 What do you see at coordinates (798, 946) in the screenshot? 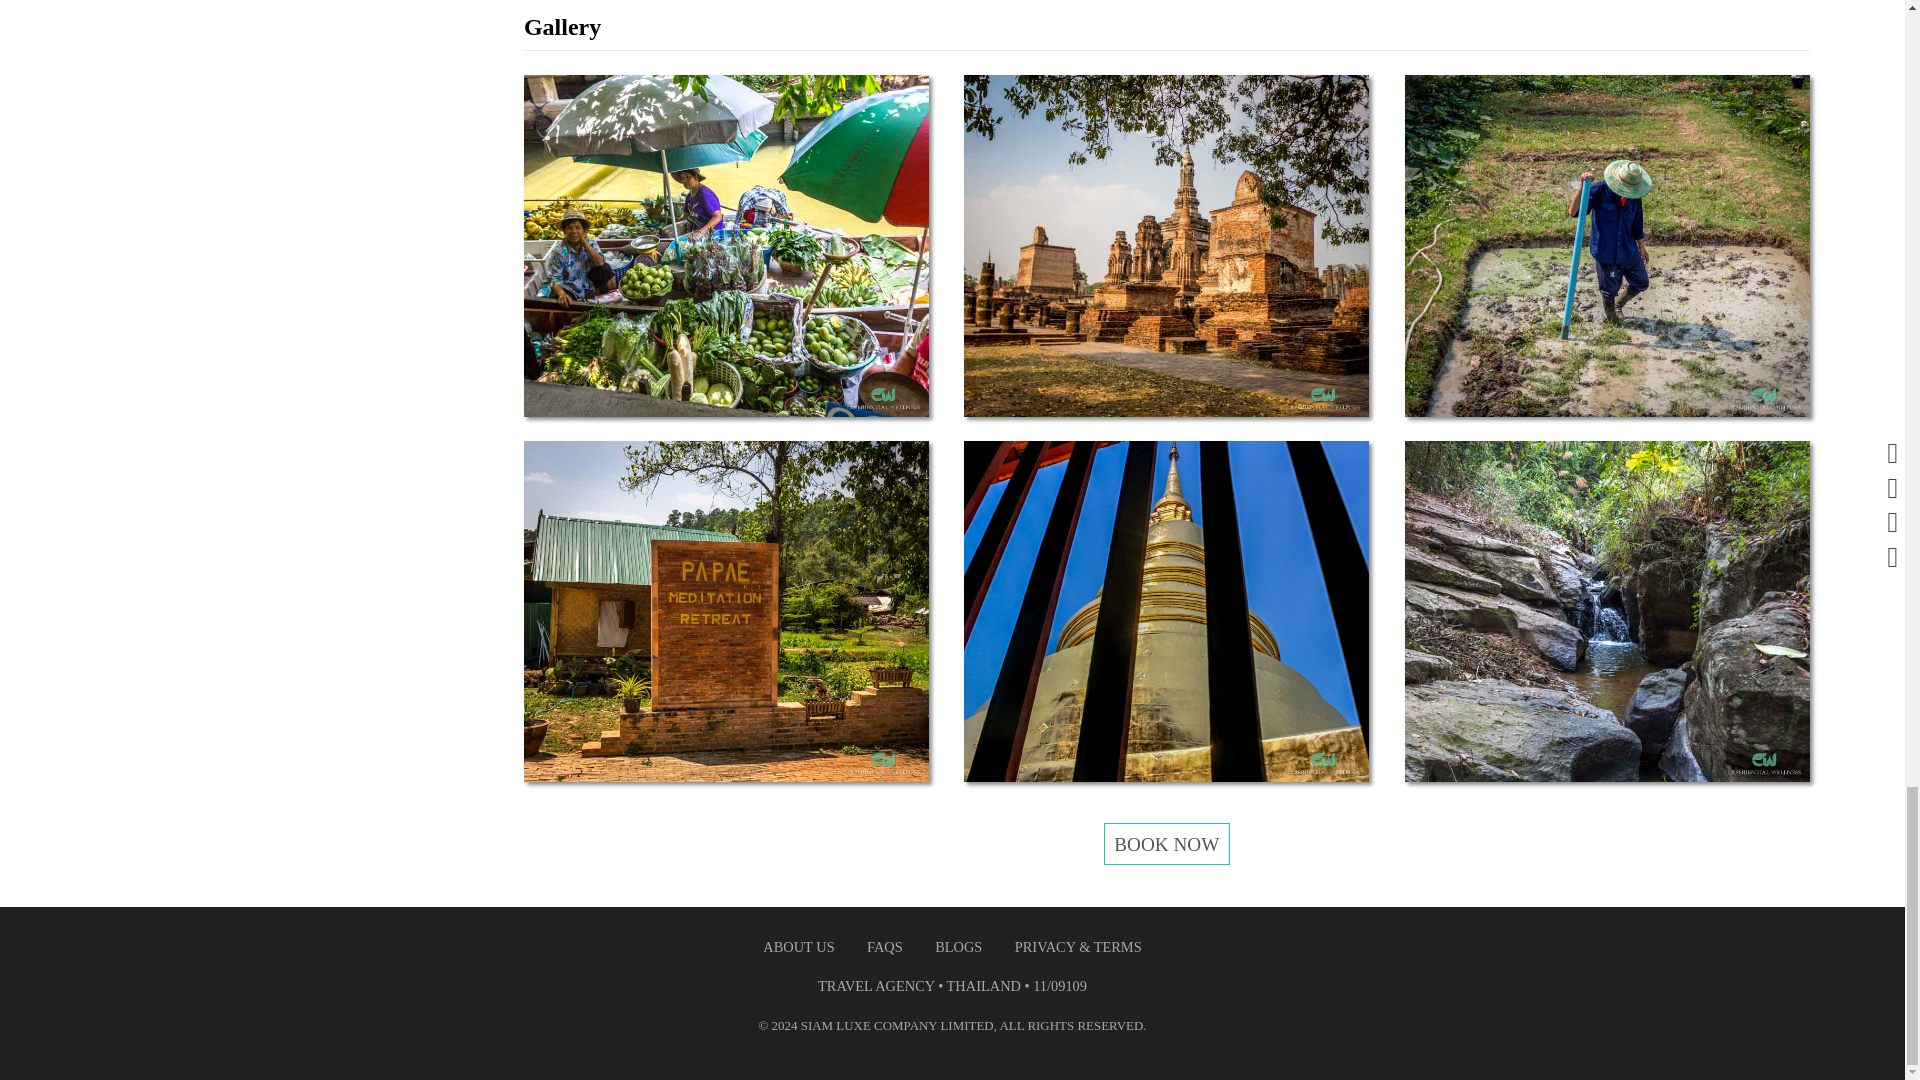
I see `ABOUT US` at bounding box center [798, 946].